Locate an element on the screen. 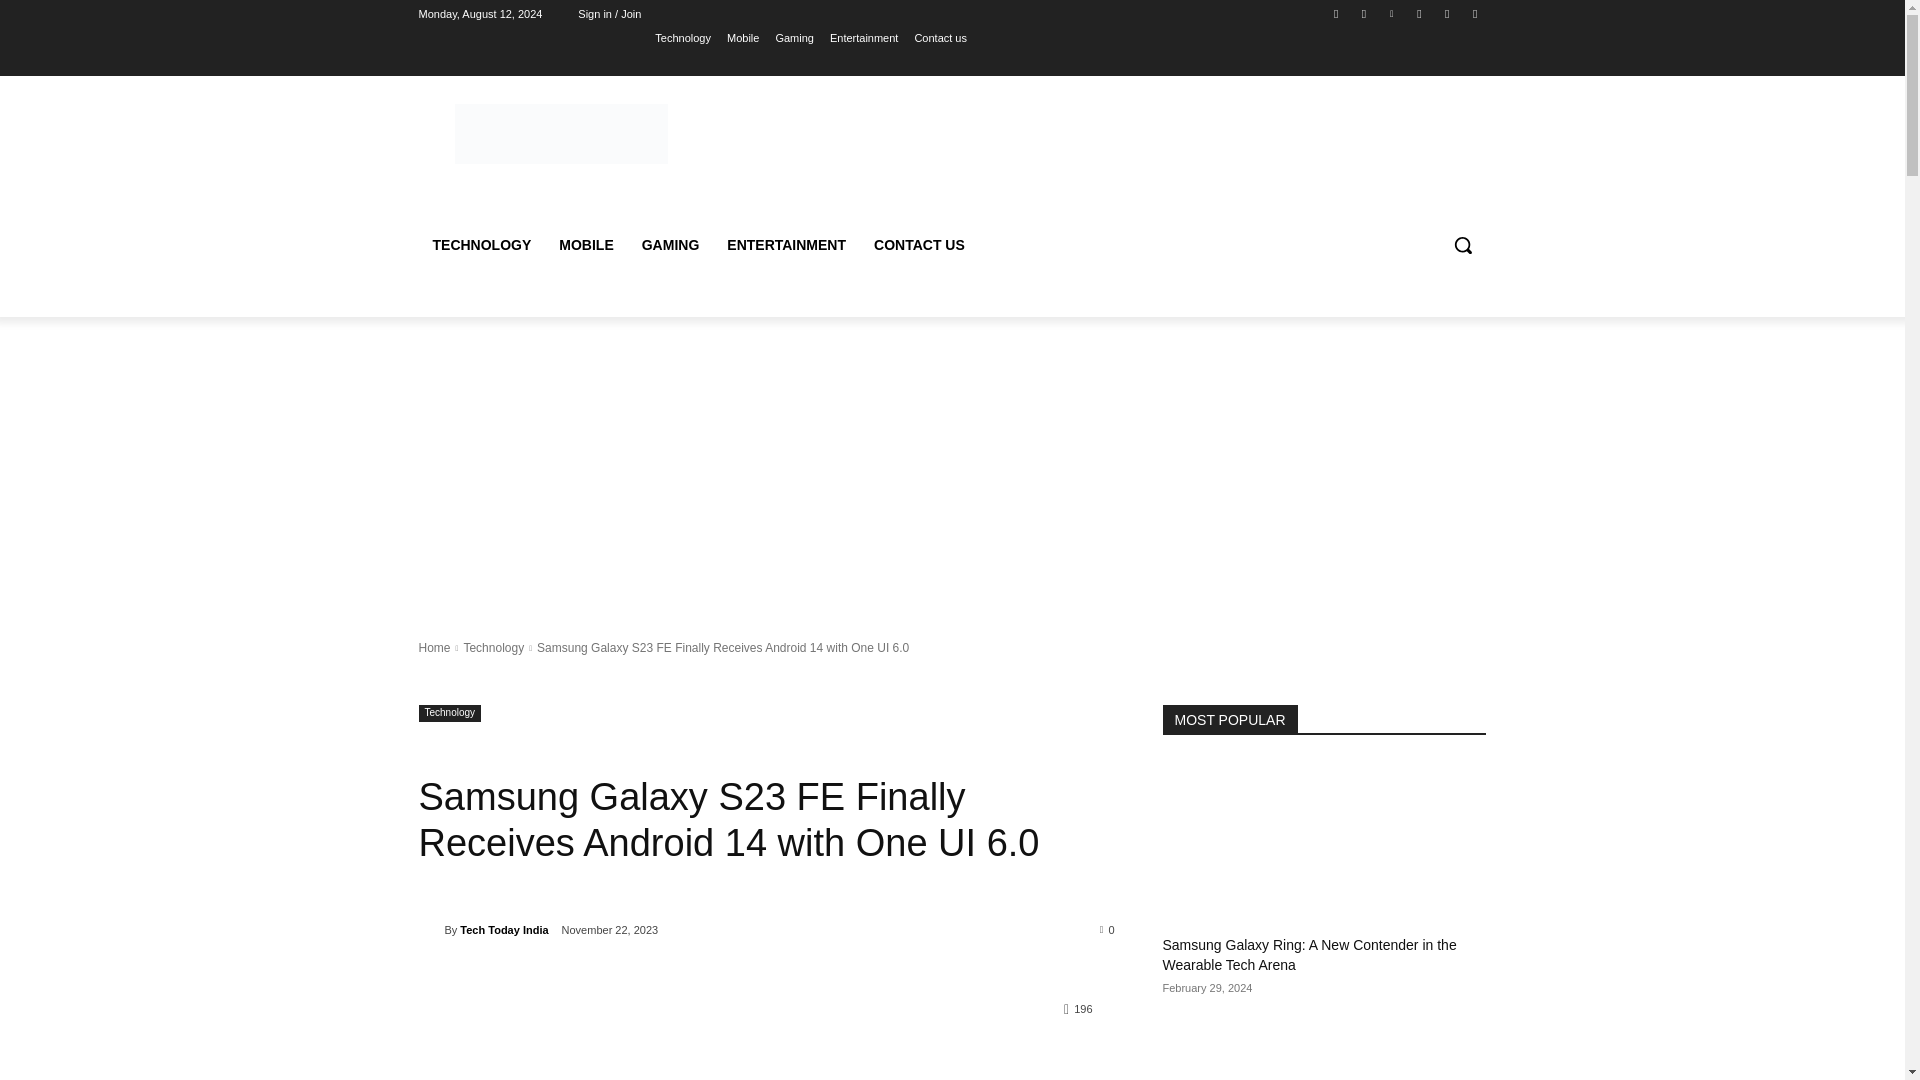 This screenshot has width=1920, height=1080. Contact us is located at coordinates (940, 37).